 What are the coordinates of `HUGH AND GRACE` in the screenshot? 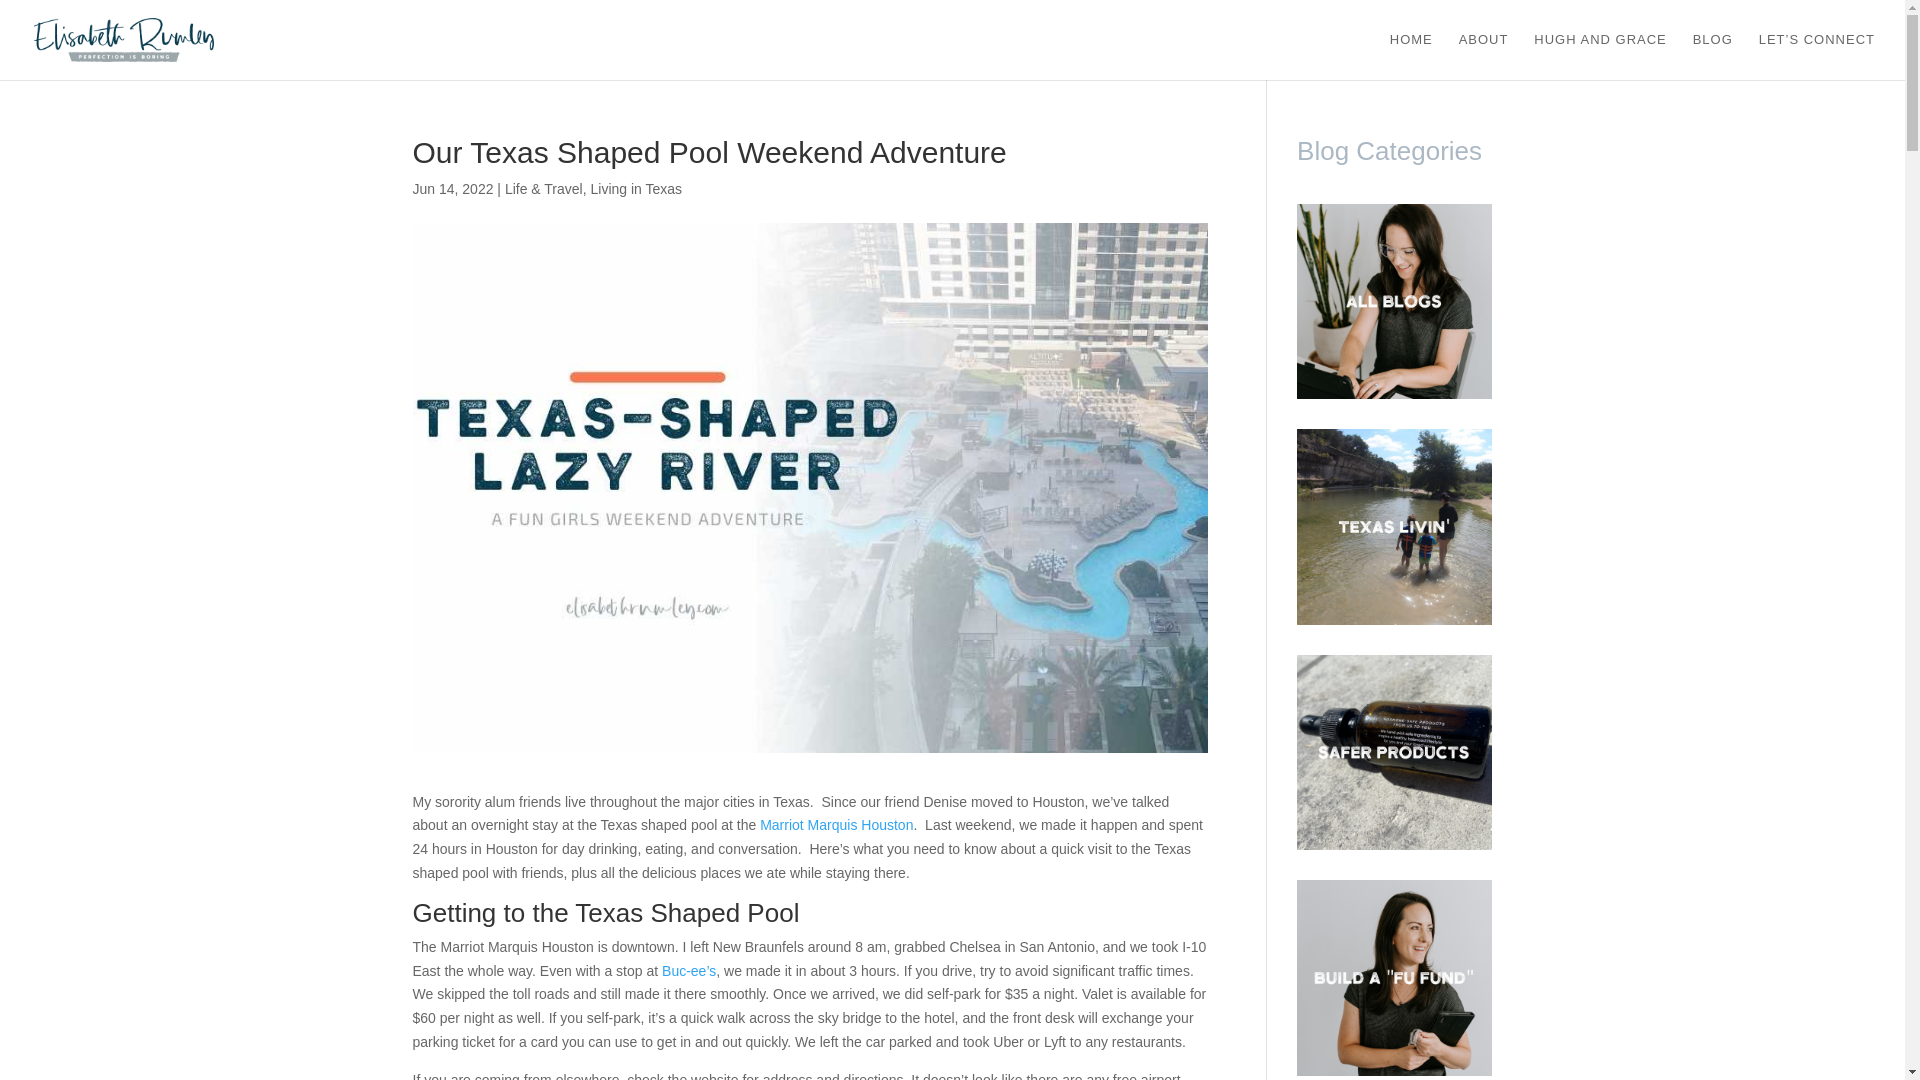 It's located at (1600, 56).